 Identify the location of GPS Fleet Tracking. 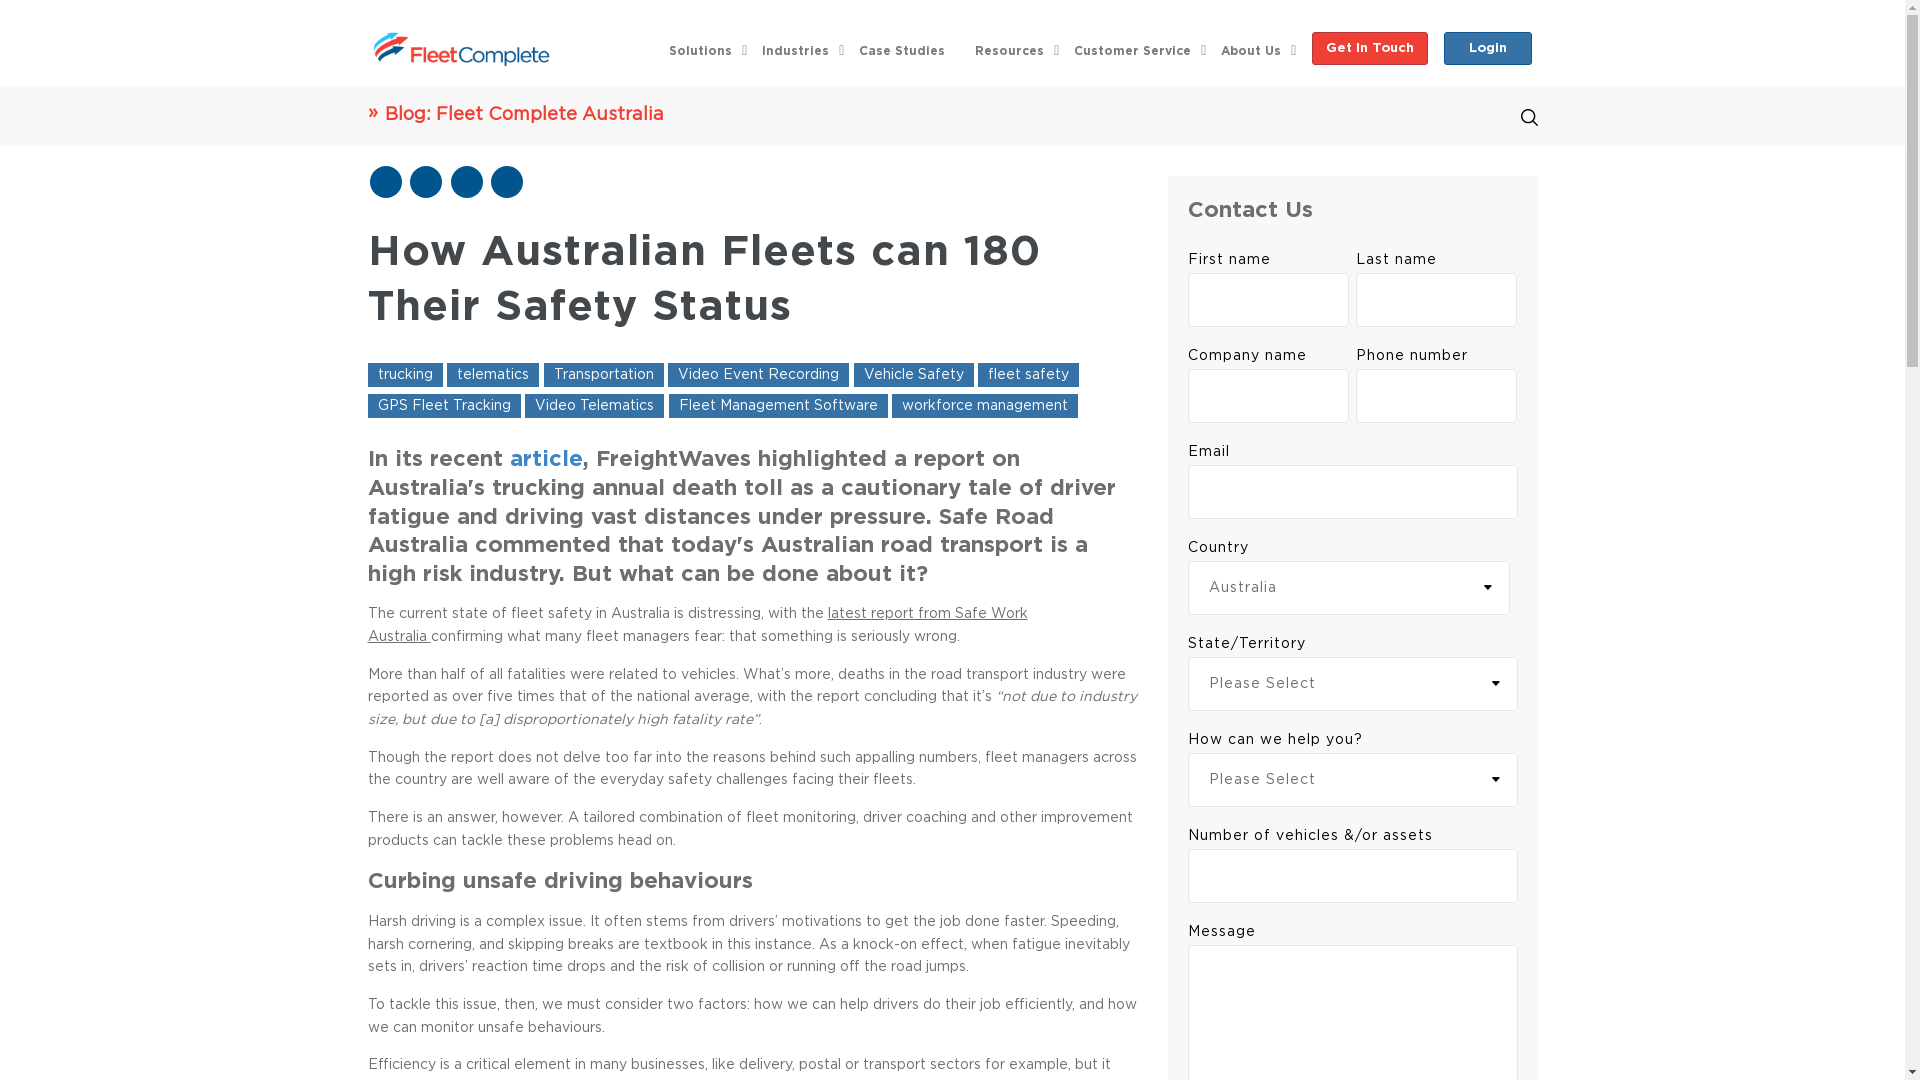
(444, 406).